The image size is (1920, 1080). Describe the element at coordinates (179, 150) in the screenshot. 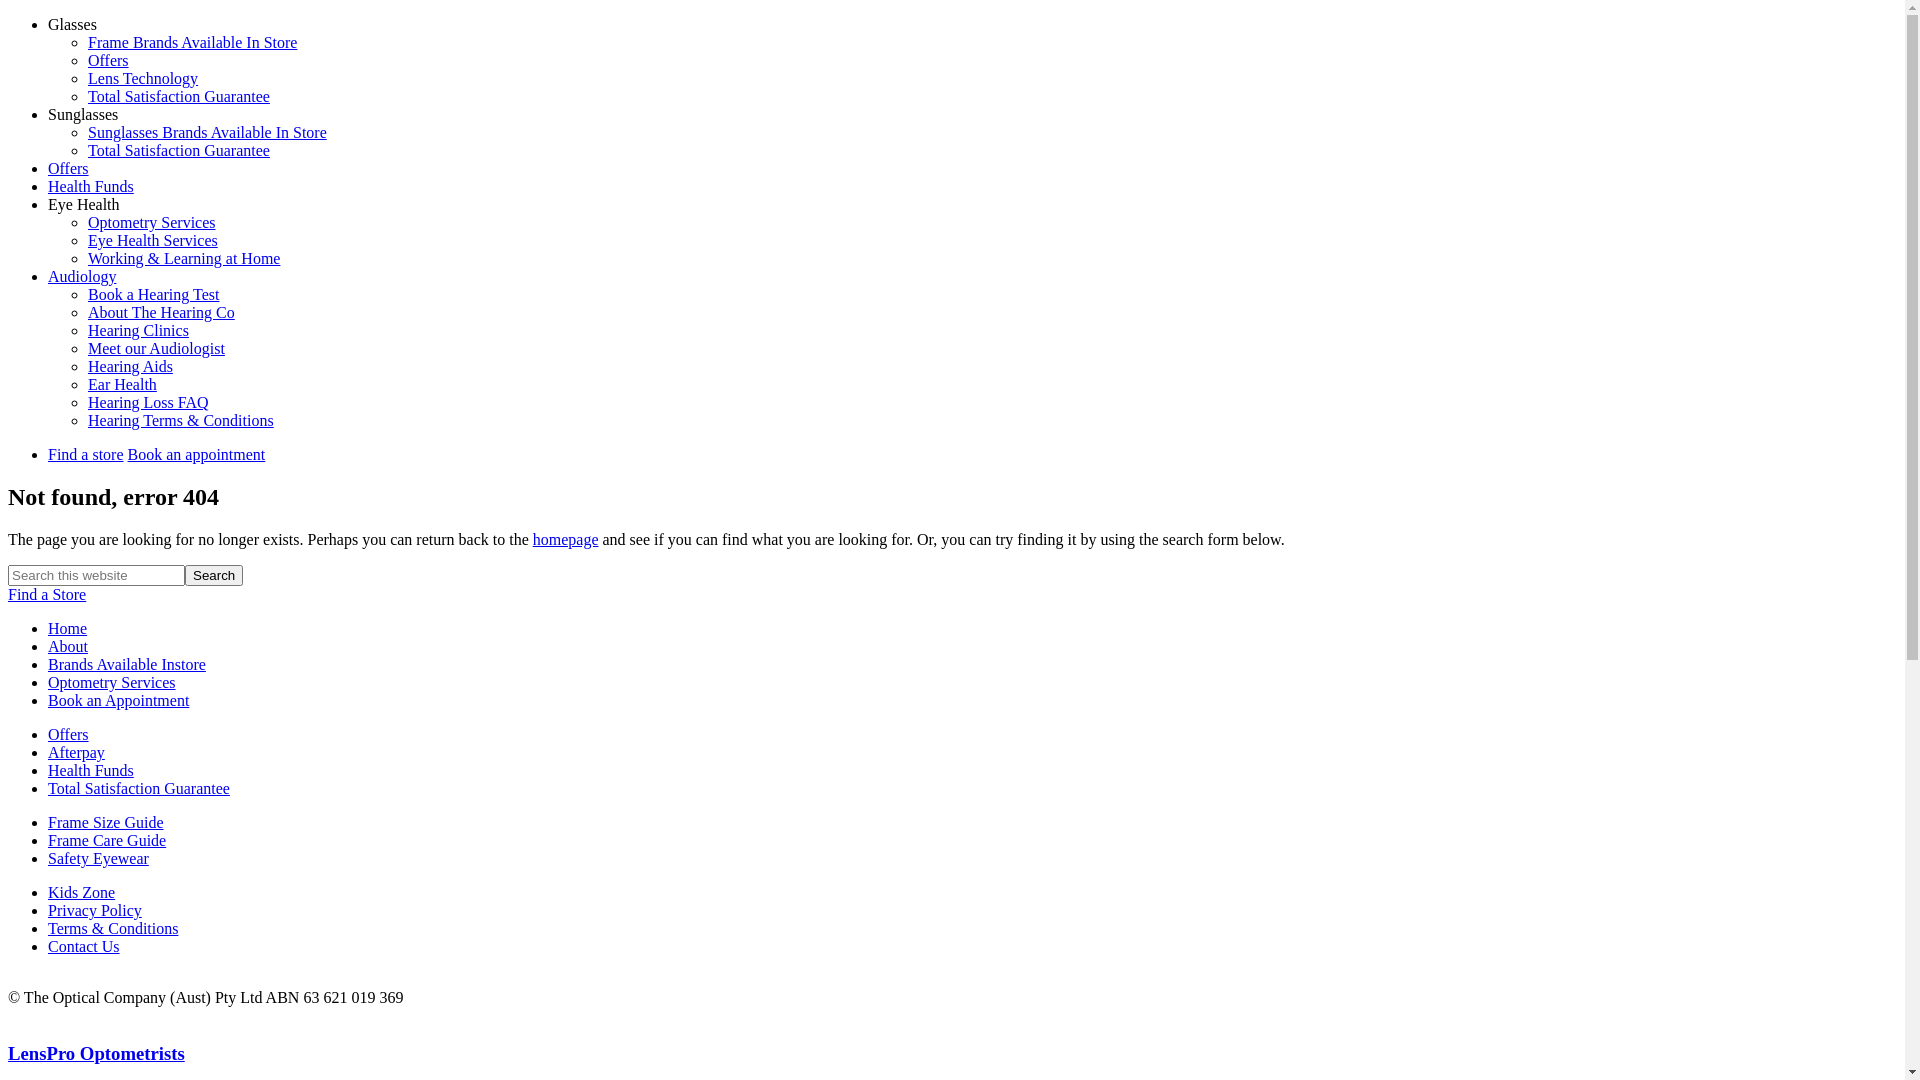

I see `Total Satisfaction Guarantee` at that location.